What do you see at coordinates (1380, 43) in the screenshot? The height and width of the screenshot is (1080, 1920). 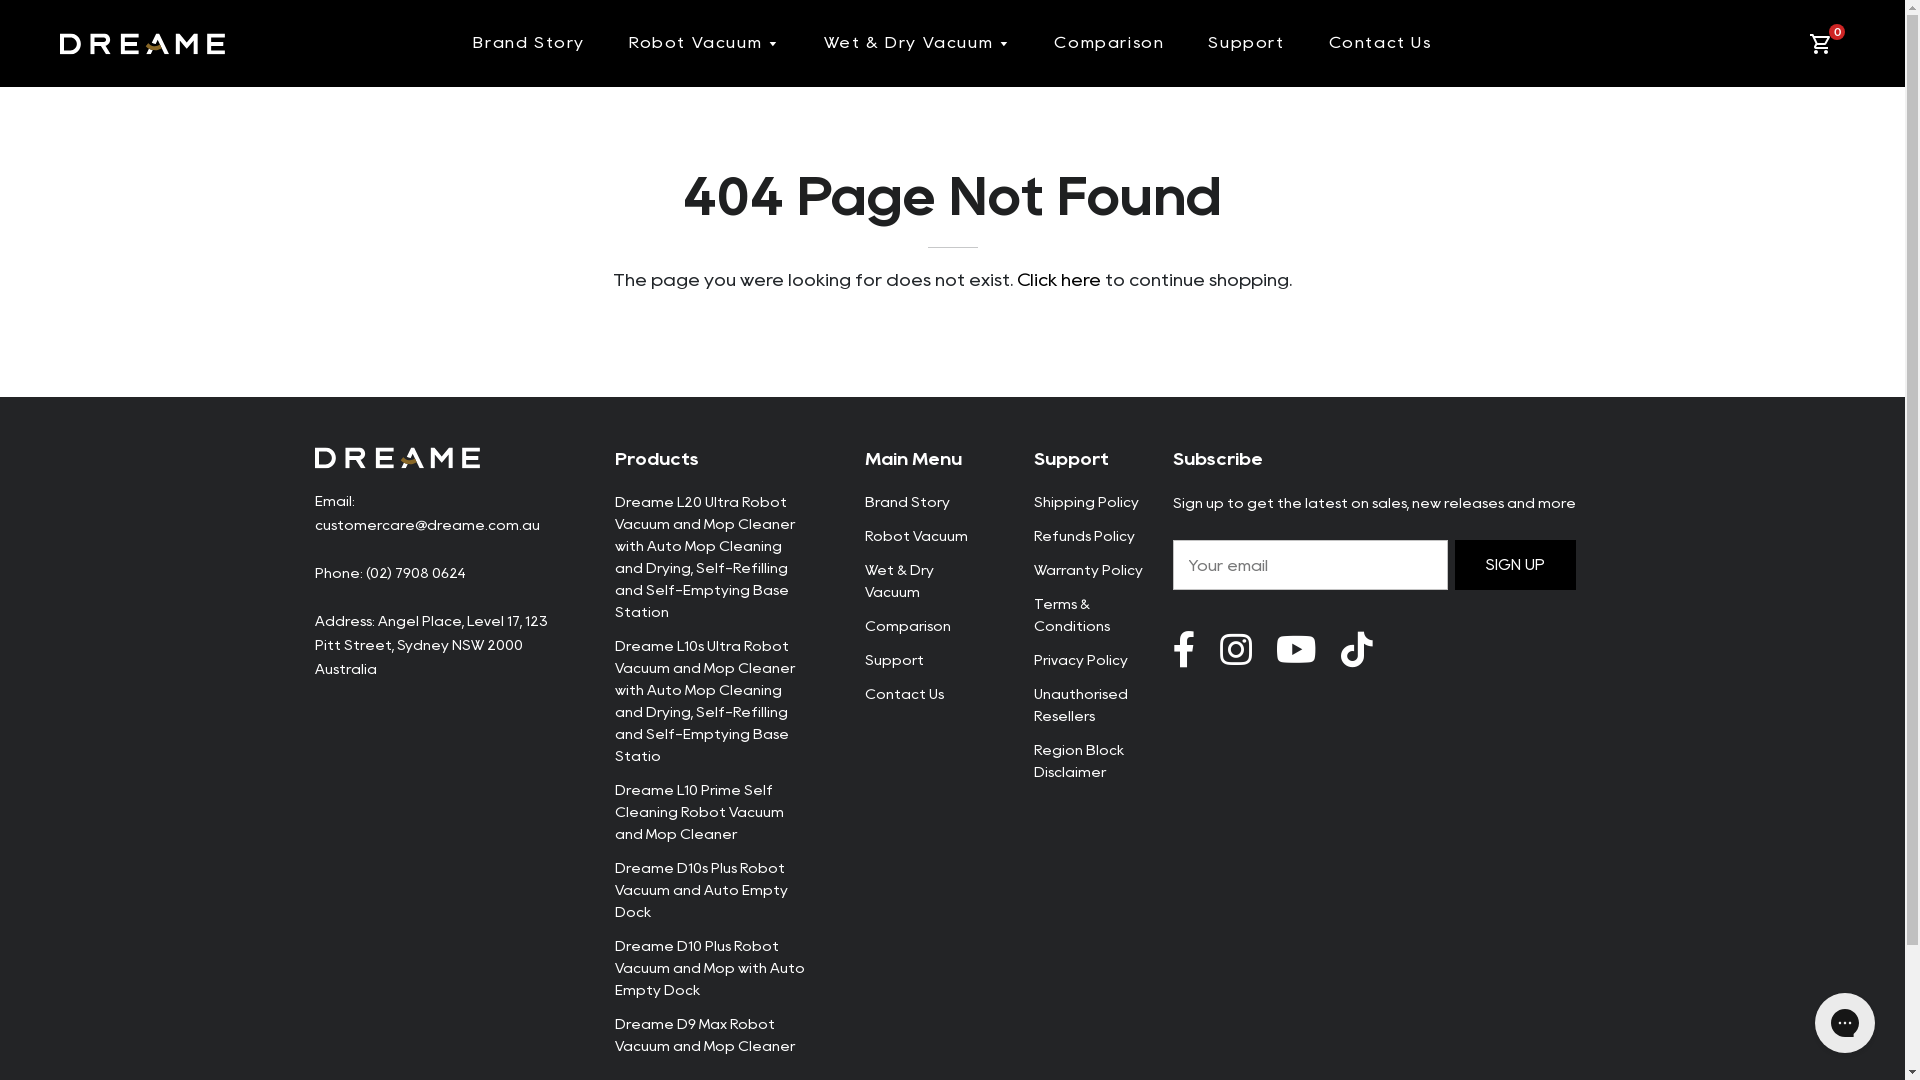 I see `Contact Us` at bounding box center [1380, 43].